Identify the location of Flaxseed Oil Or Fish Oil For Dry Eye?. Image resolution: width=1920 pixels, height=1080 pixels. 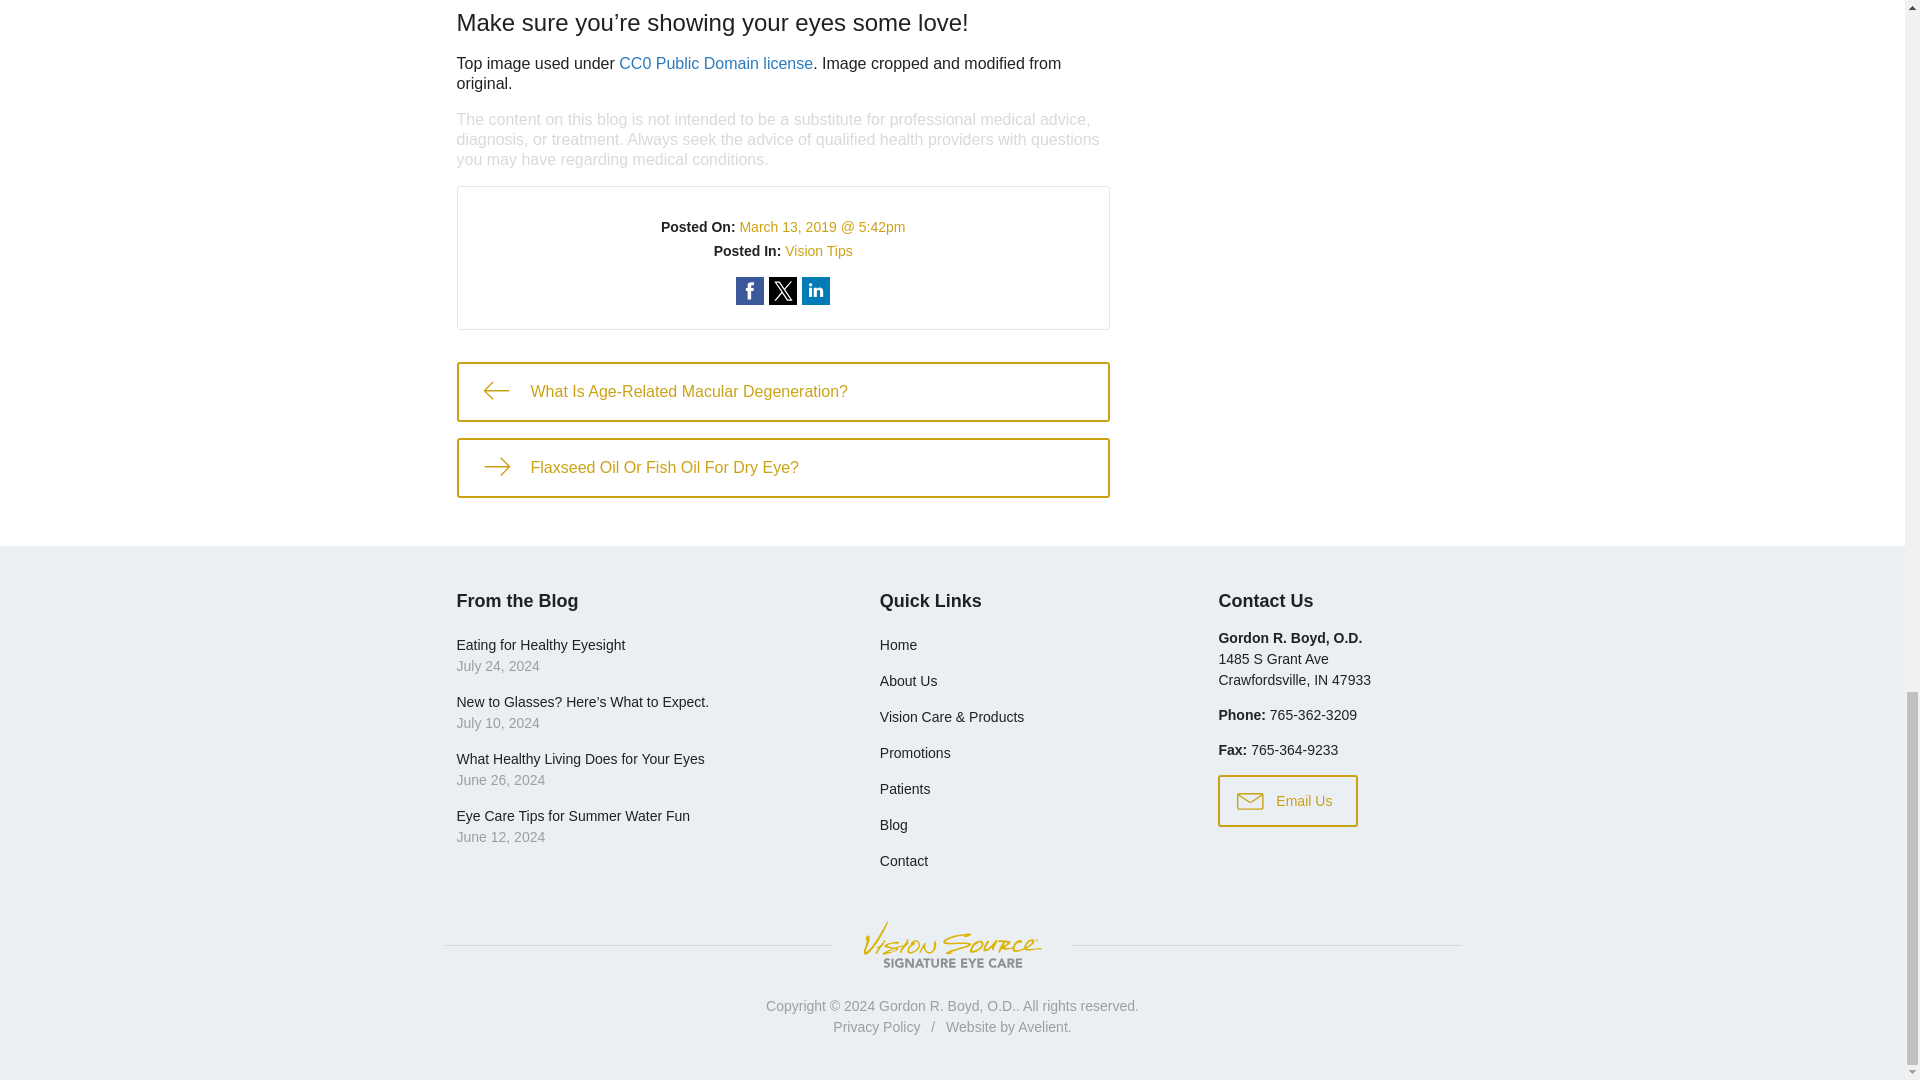
(1042, 1026).